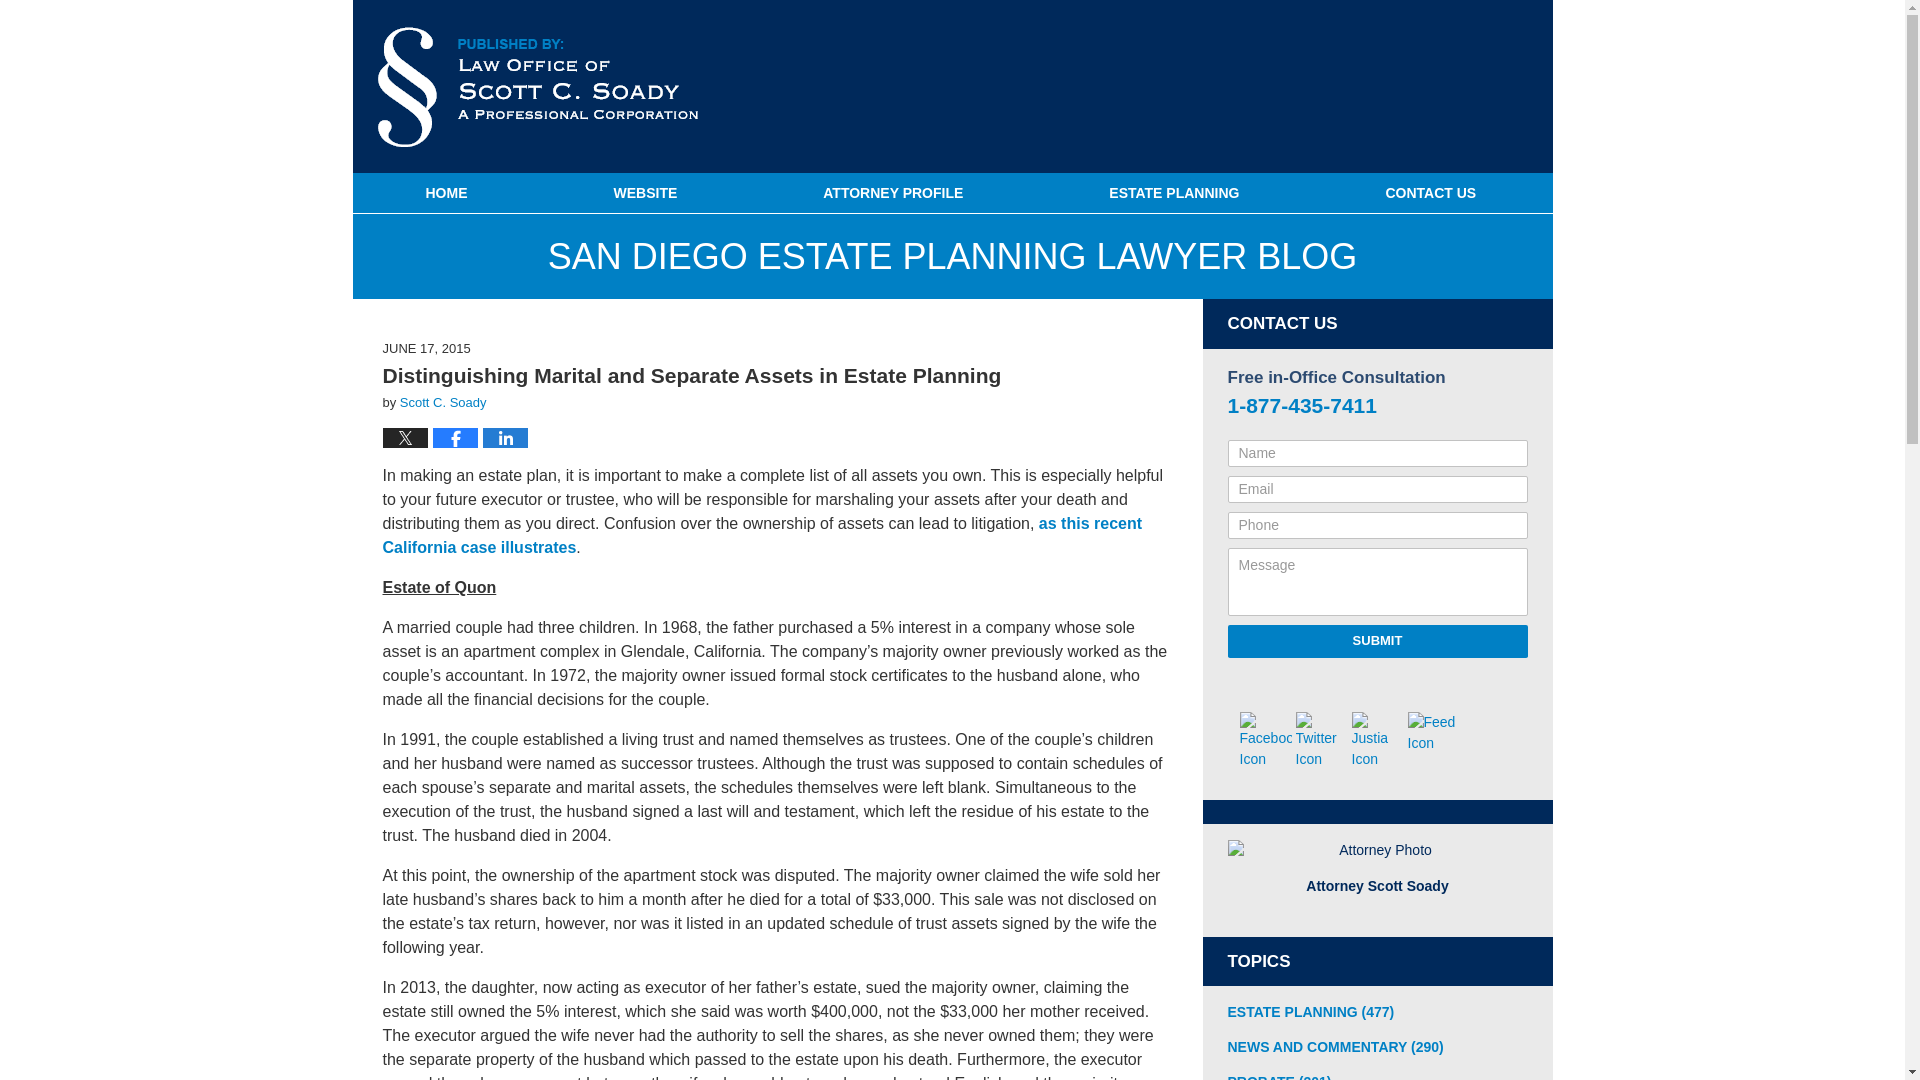 This screenshot has height=1080, width=1920. I want to click on Published By Law Offices of Scott C. Soady, APC, so click(1430, 88).